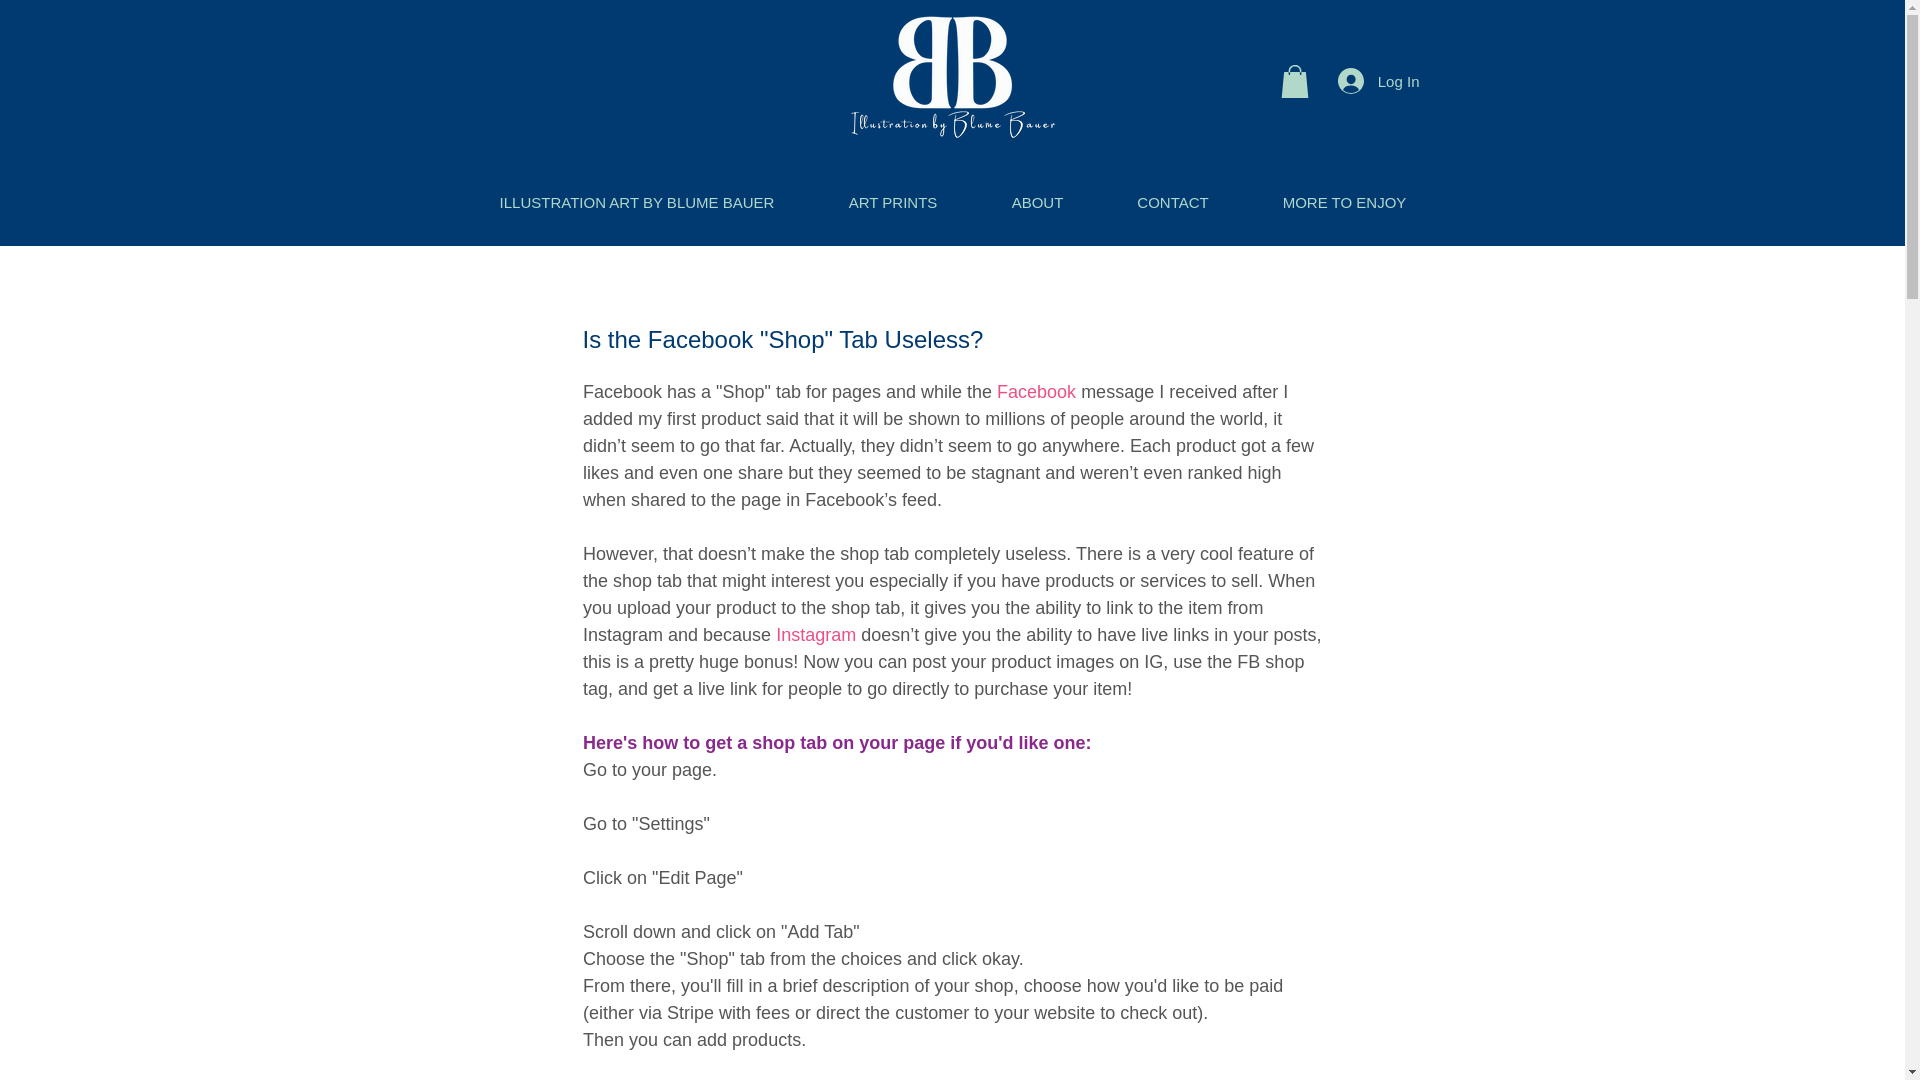 The width and height of the screenshot is (1920, 1080). I want to click on ABOUT, so click(1036, 202).